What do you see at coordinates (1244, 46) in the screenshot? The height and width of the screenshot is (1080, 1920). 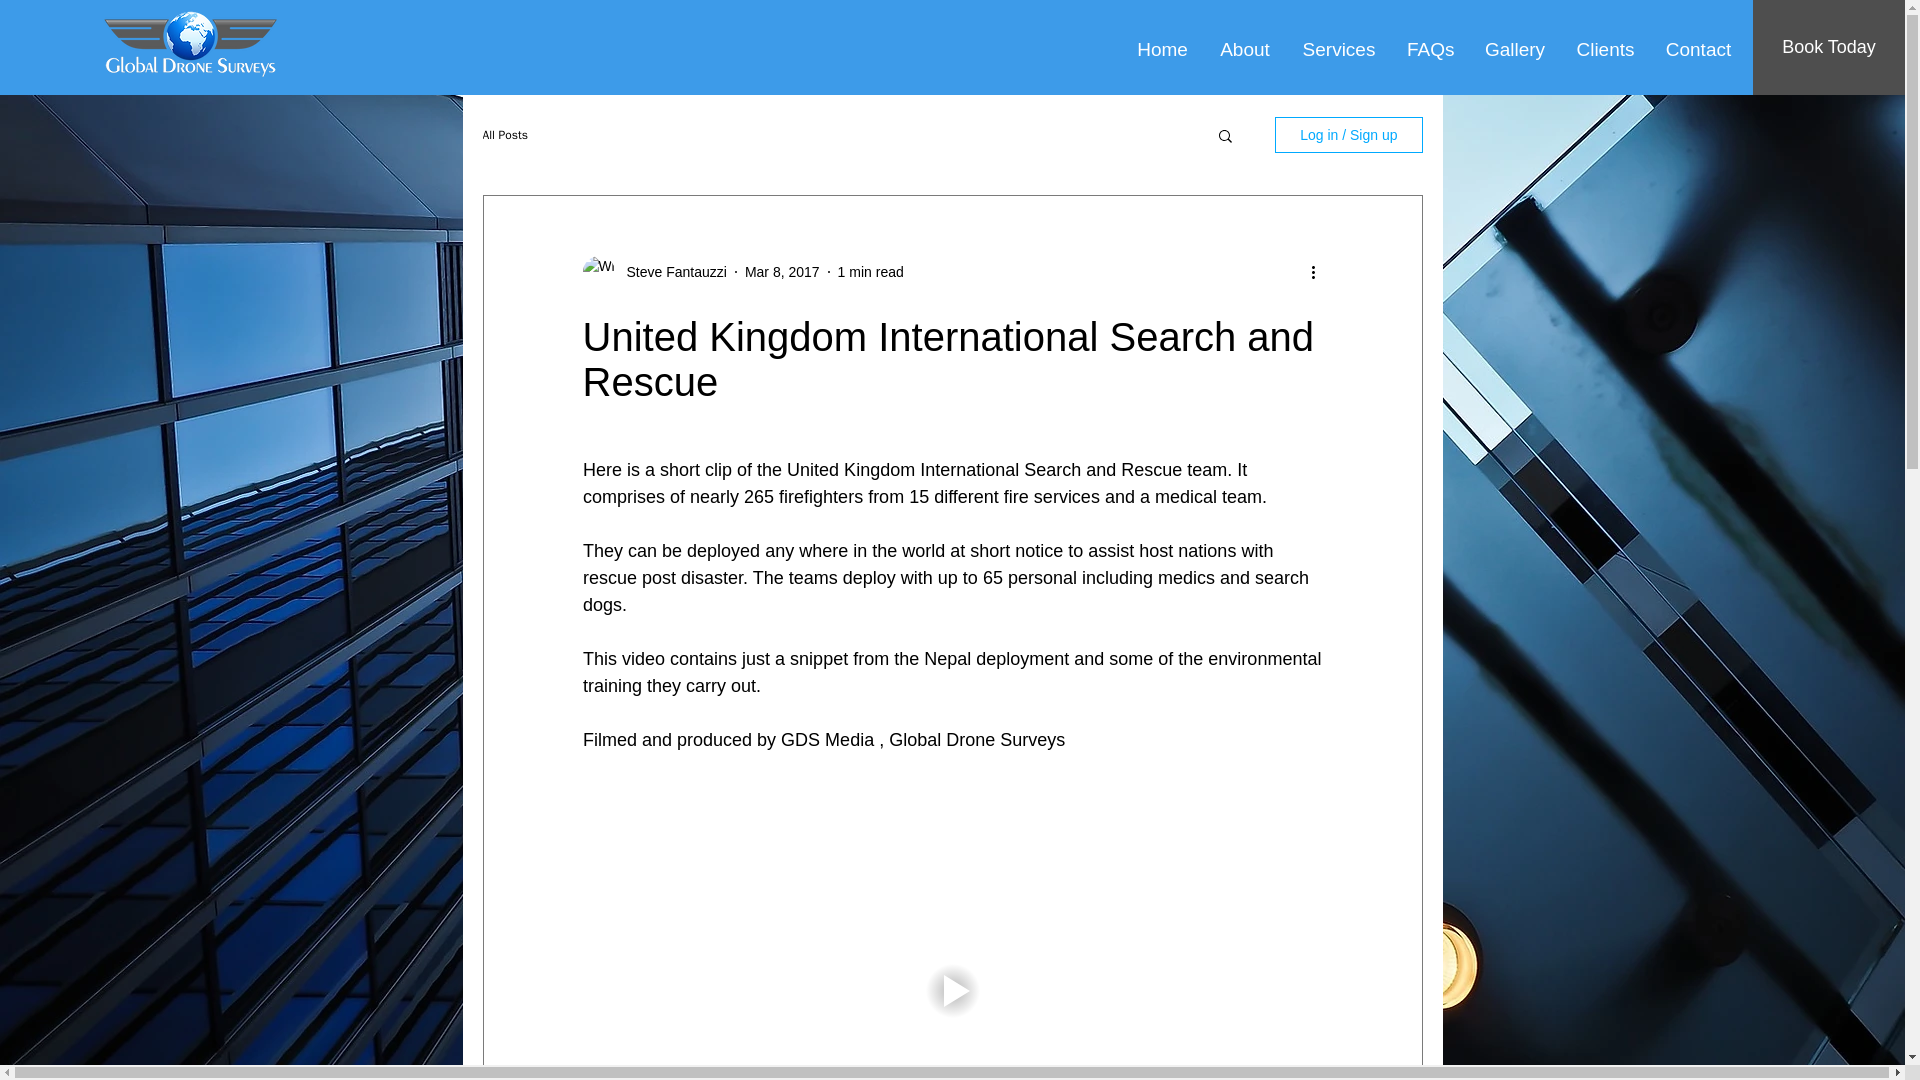 I see `About` at bounding box center [1244, 46].